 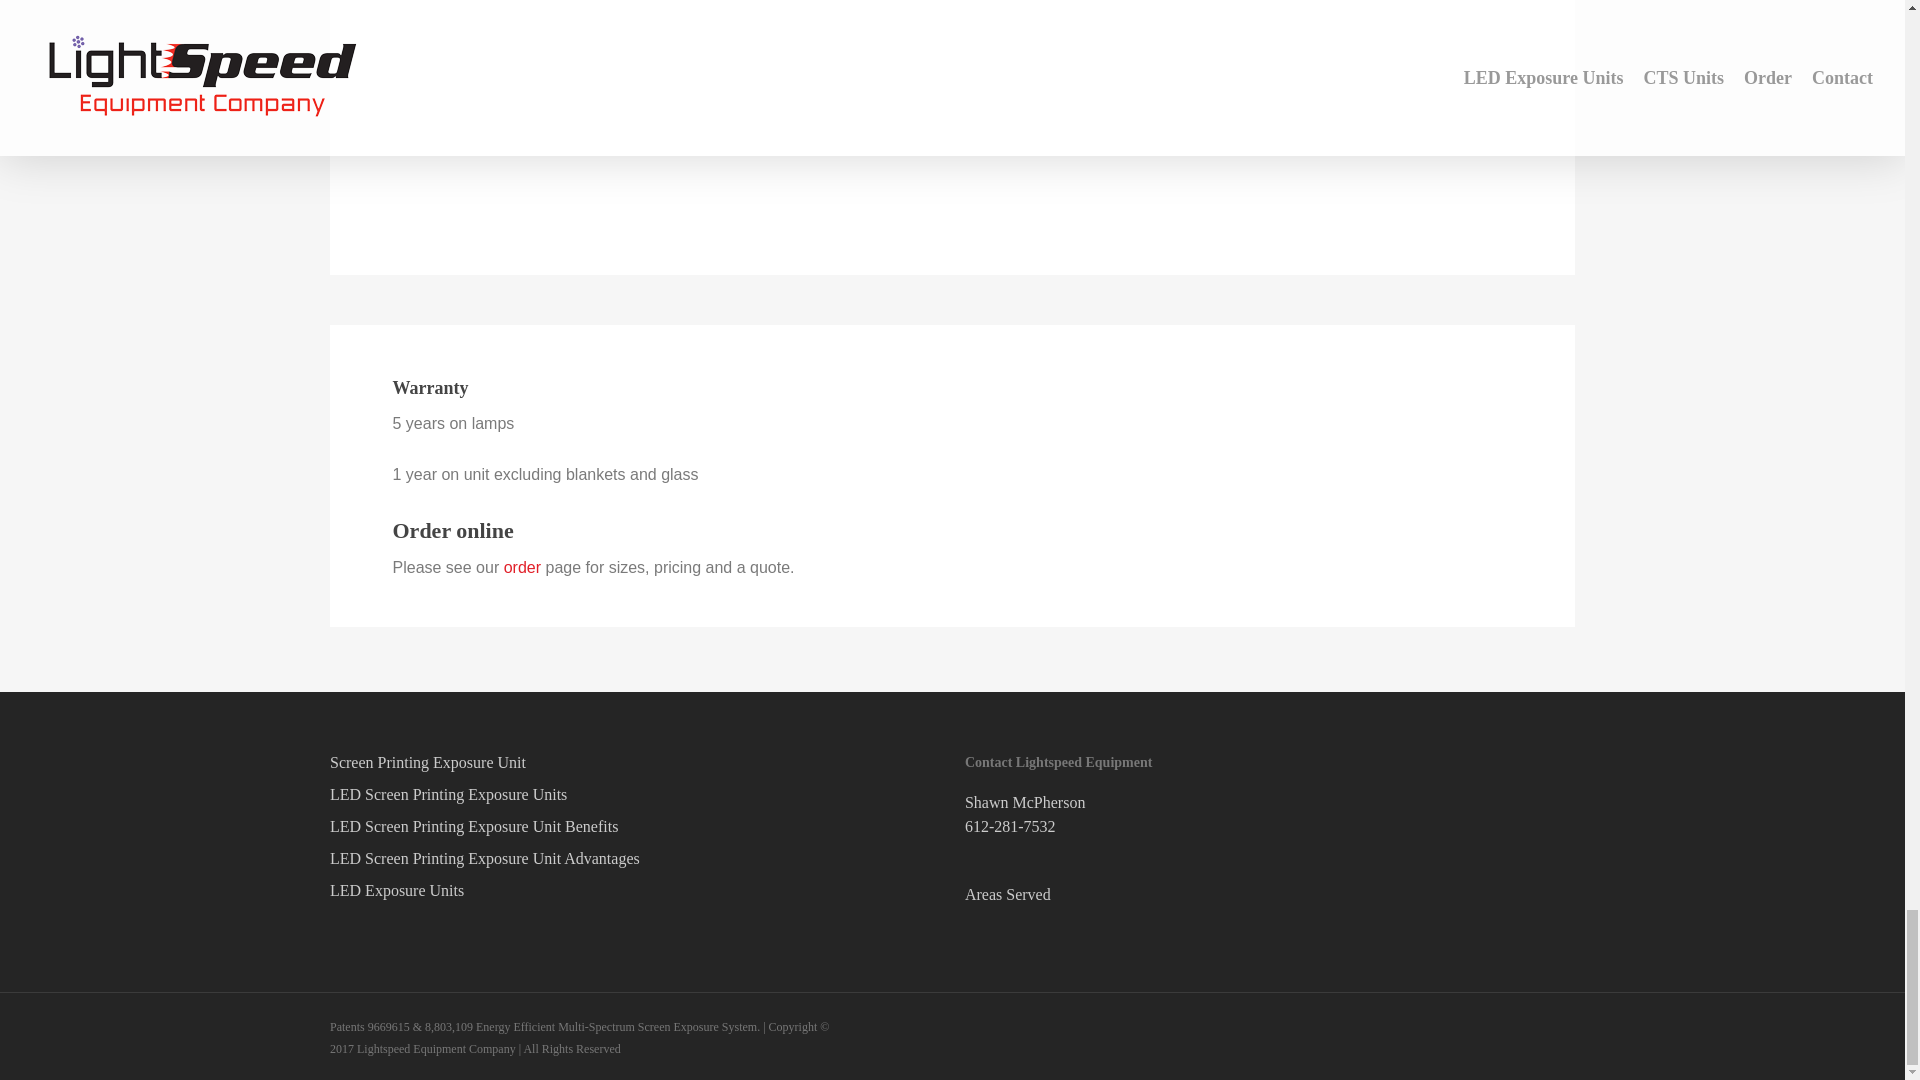 What do you see at coordinates (635, 762) in the screenshot?
I see `Screen Printing Exposure Unit` at bounding box center [635, 762].